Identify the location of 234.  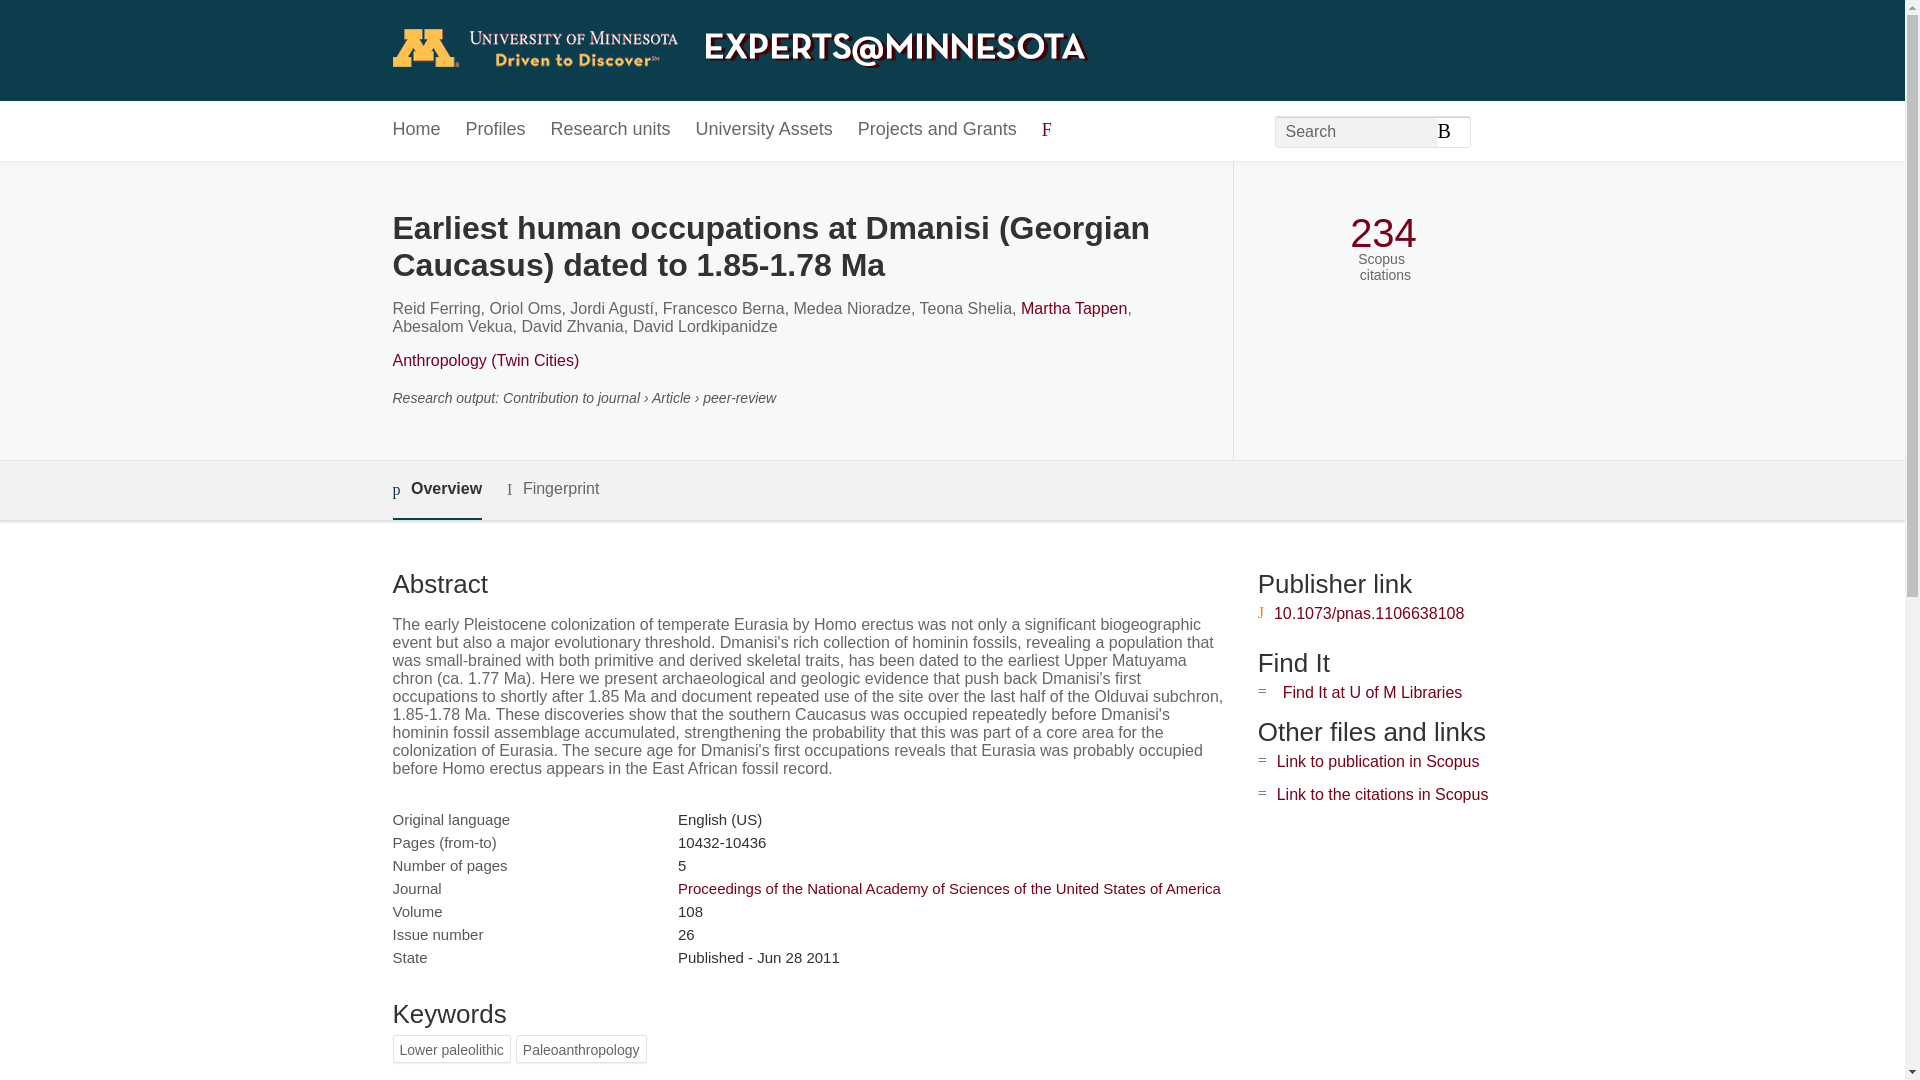
(1382, 233).